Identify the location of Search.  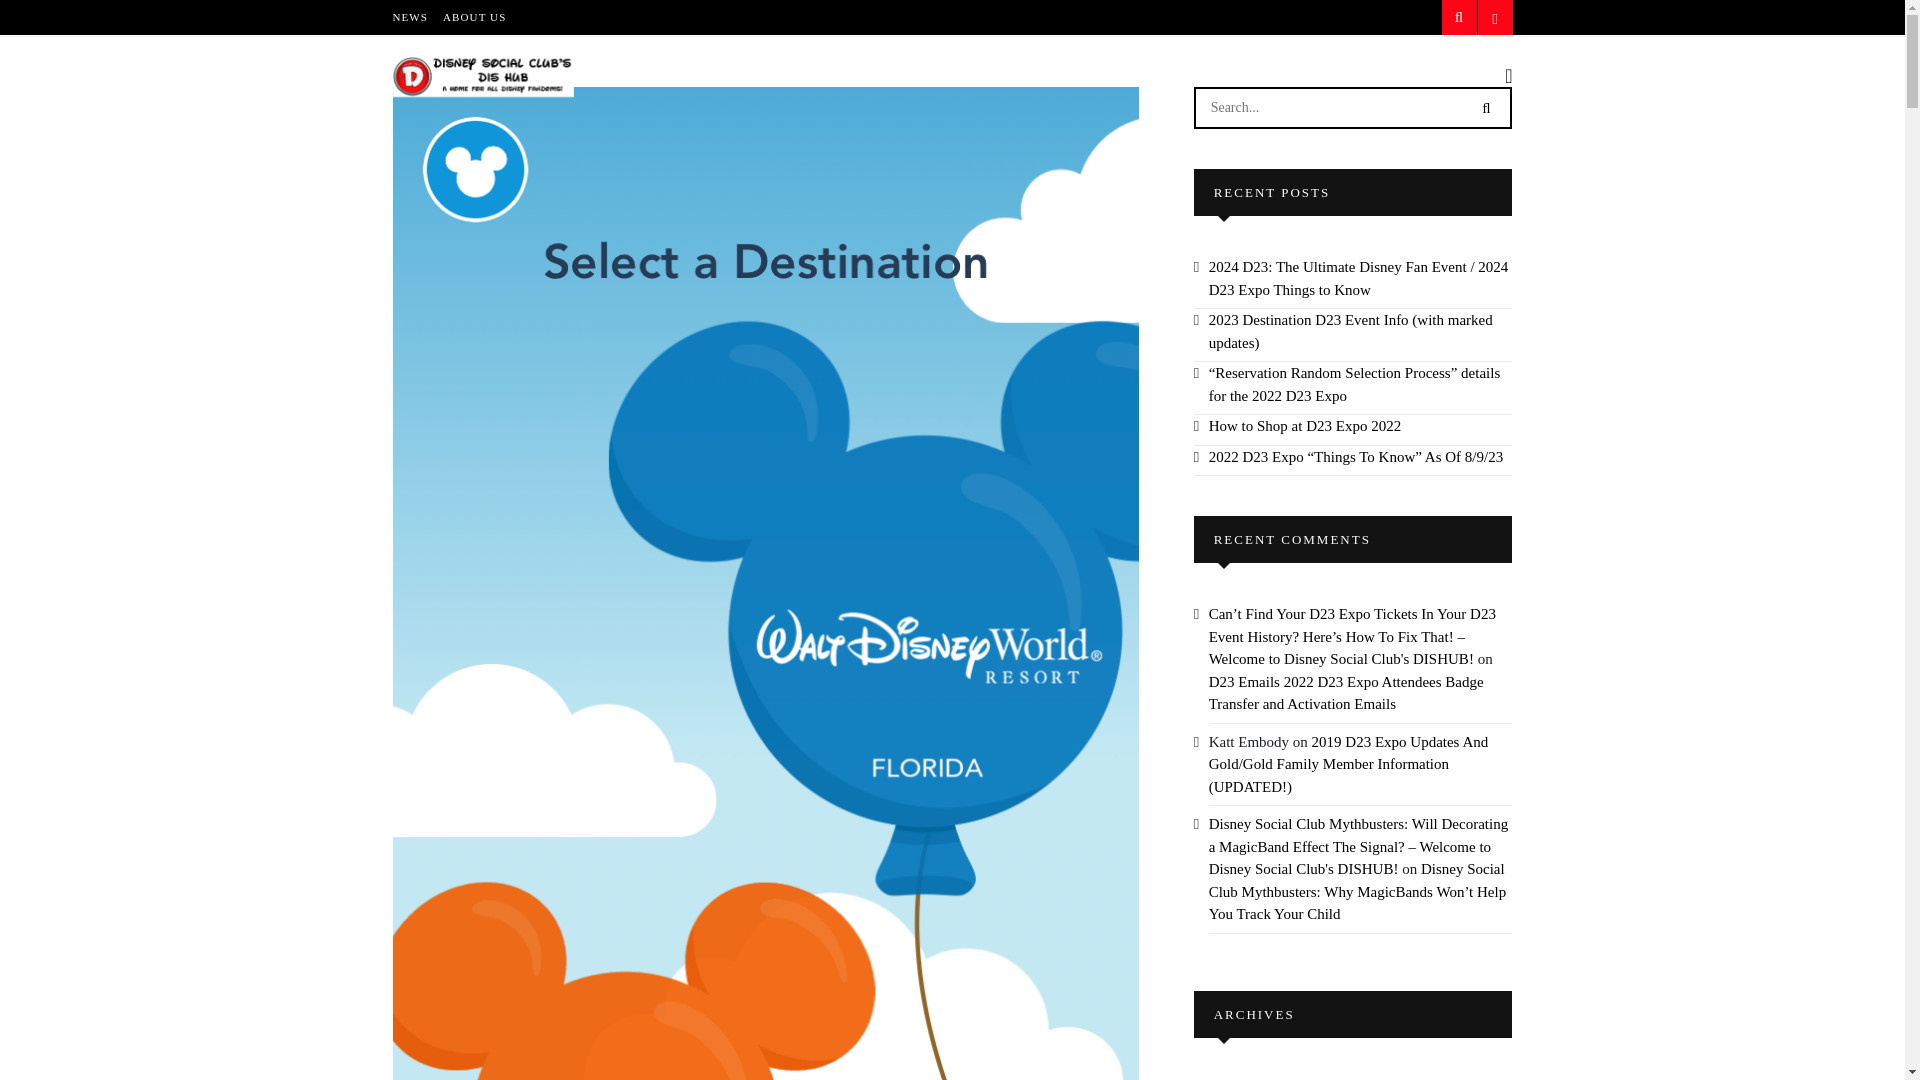
(1486, 106).